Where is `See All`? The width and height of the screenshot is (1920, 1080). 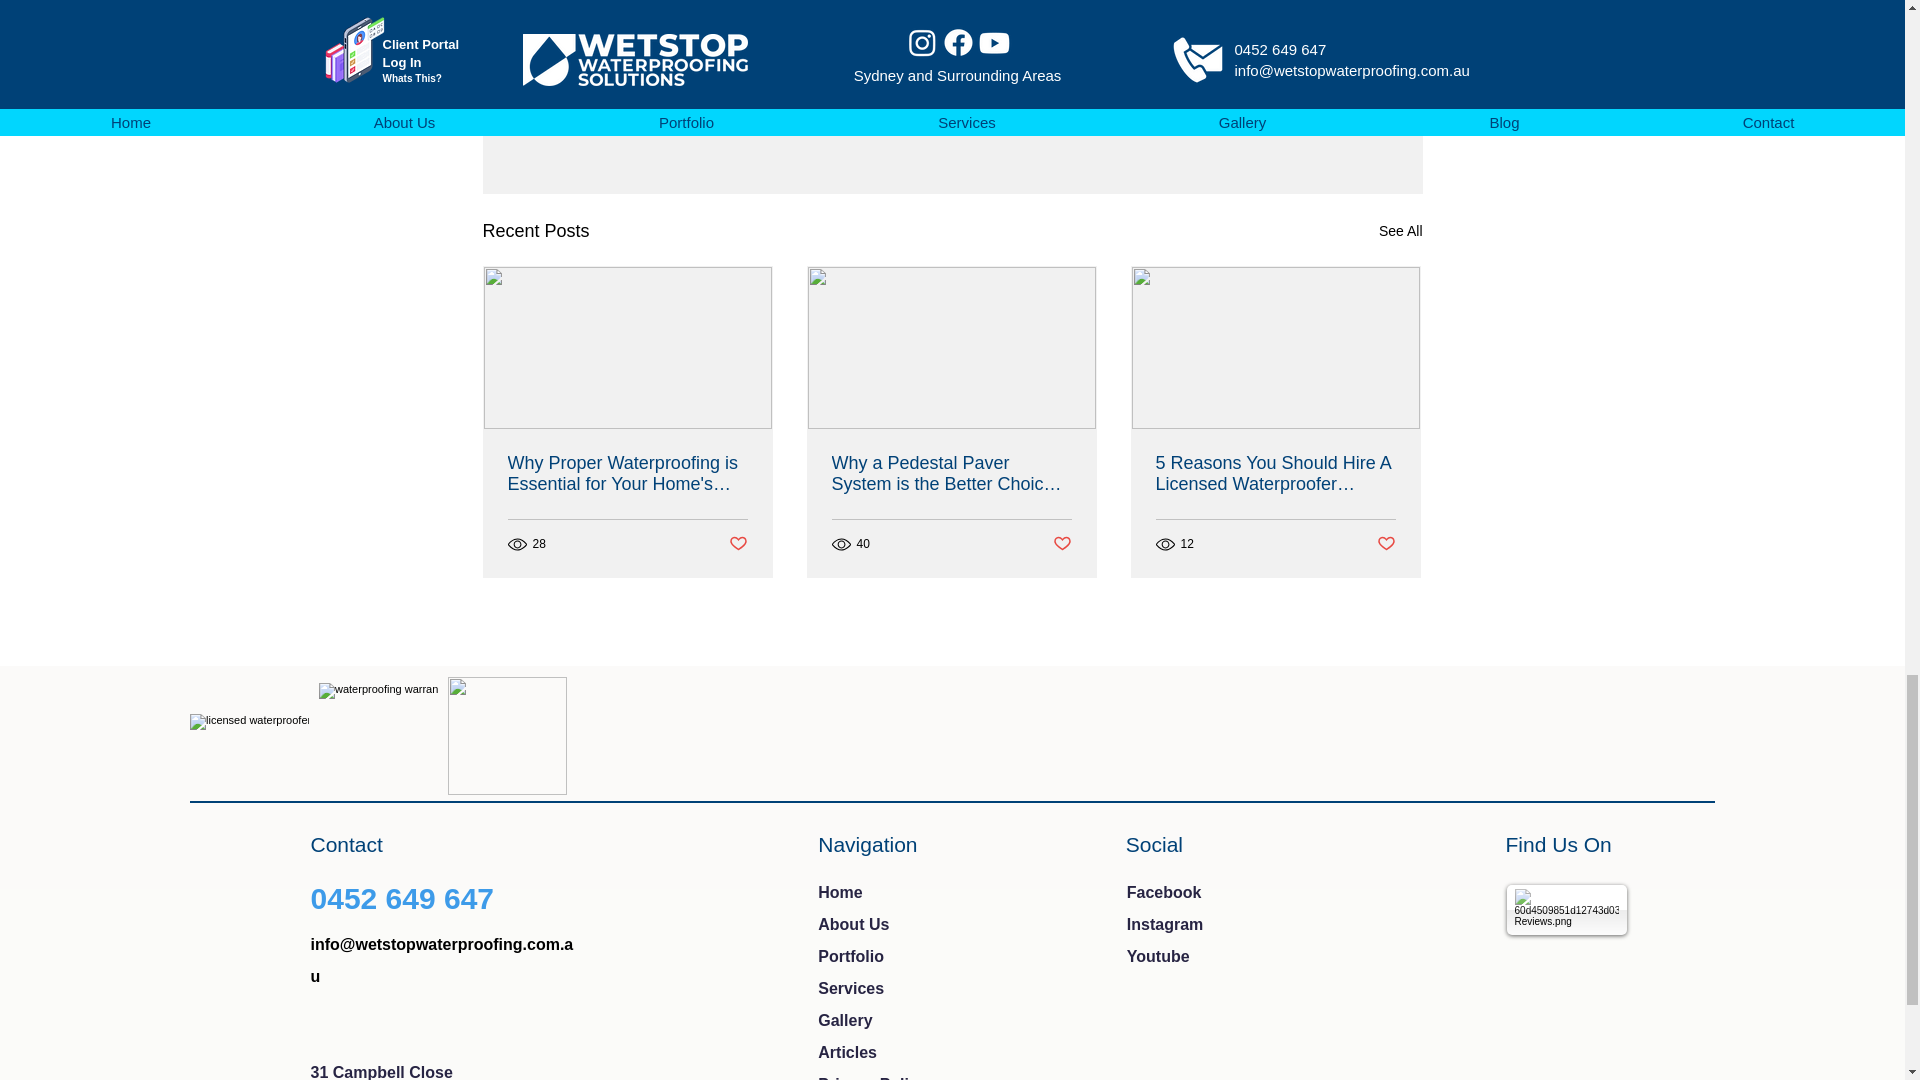
See All is located at coordinates (1400, 232).